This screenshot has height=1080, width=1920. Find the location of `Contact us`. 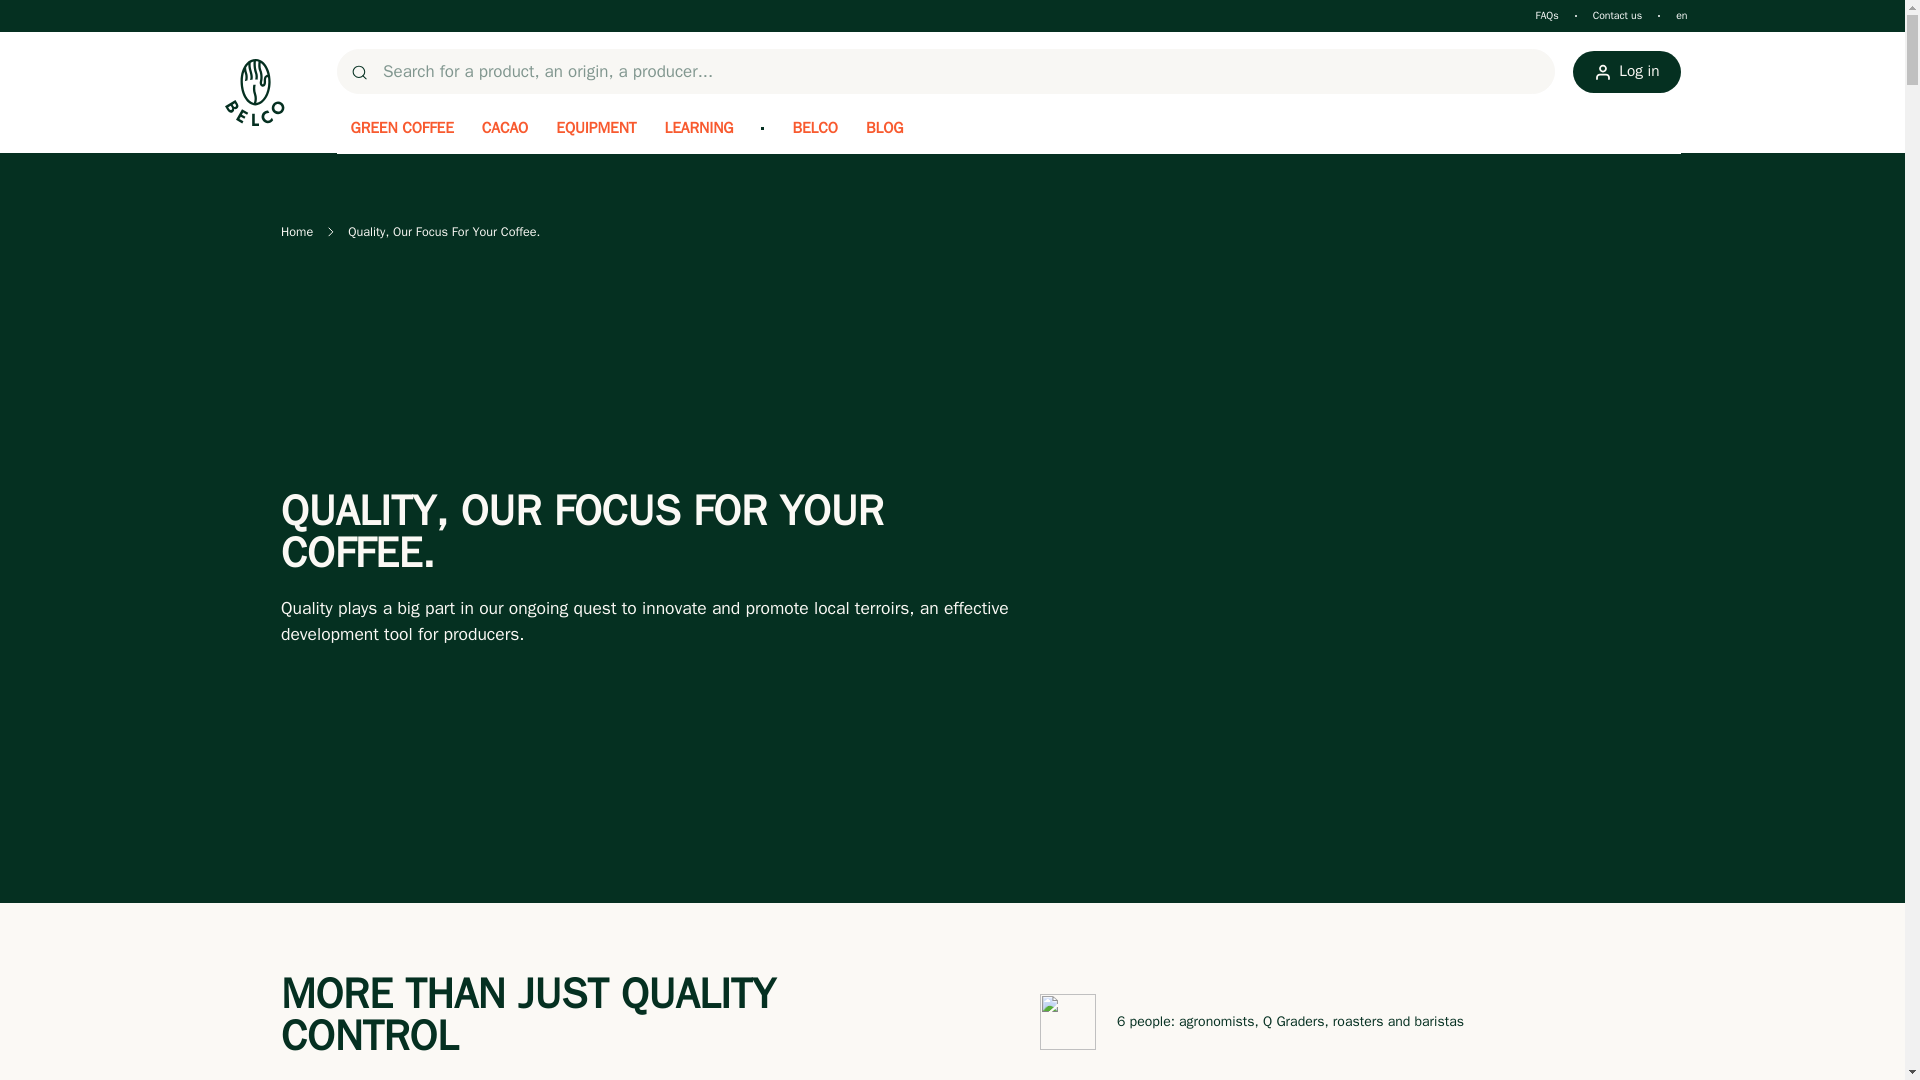

Contact us is located at coordinates (1618, 15).